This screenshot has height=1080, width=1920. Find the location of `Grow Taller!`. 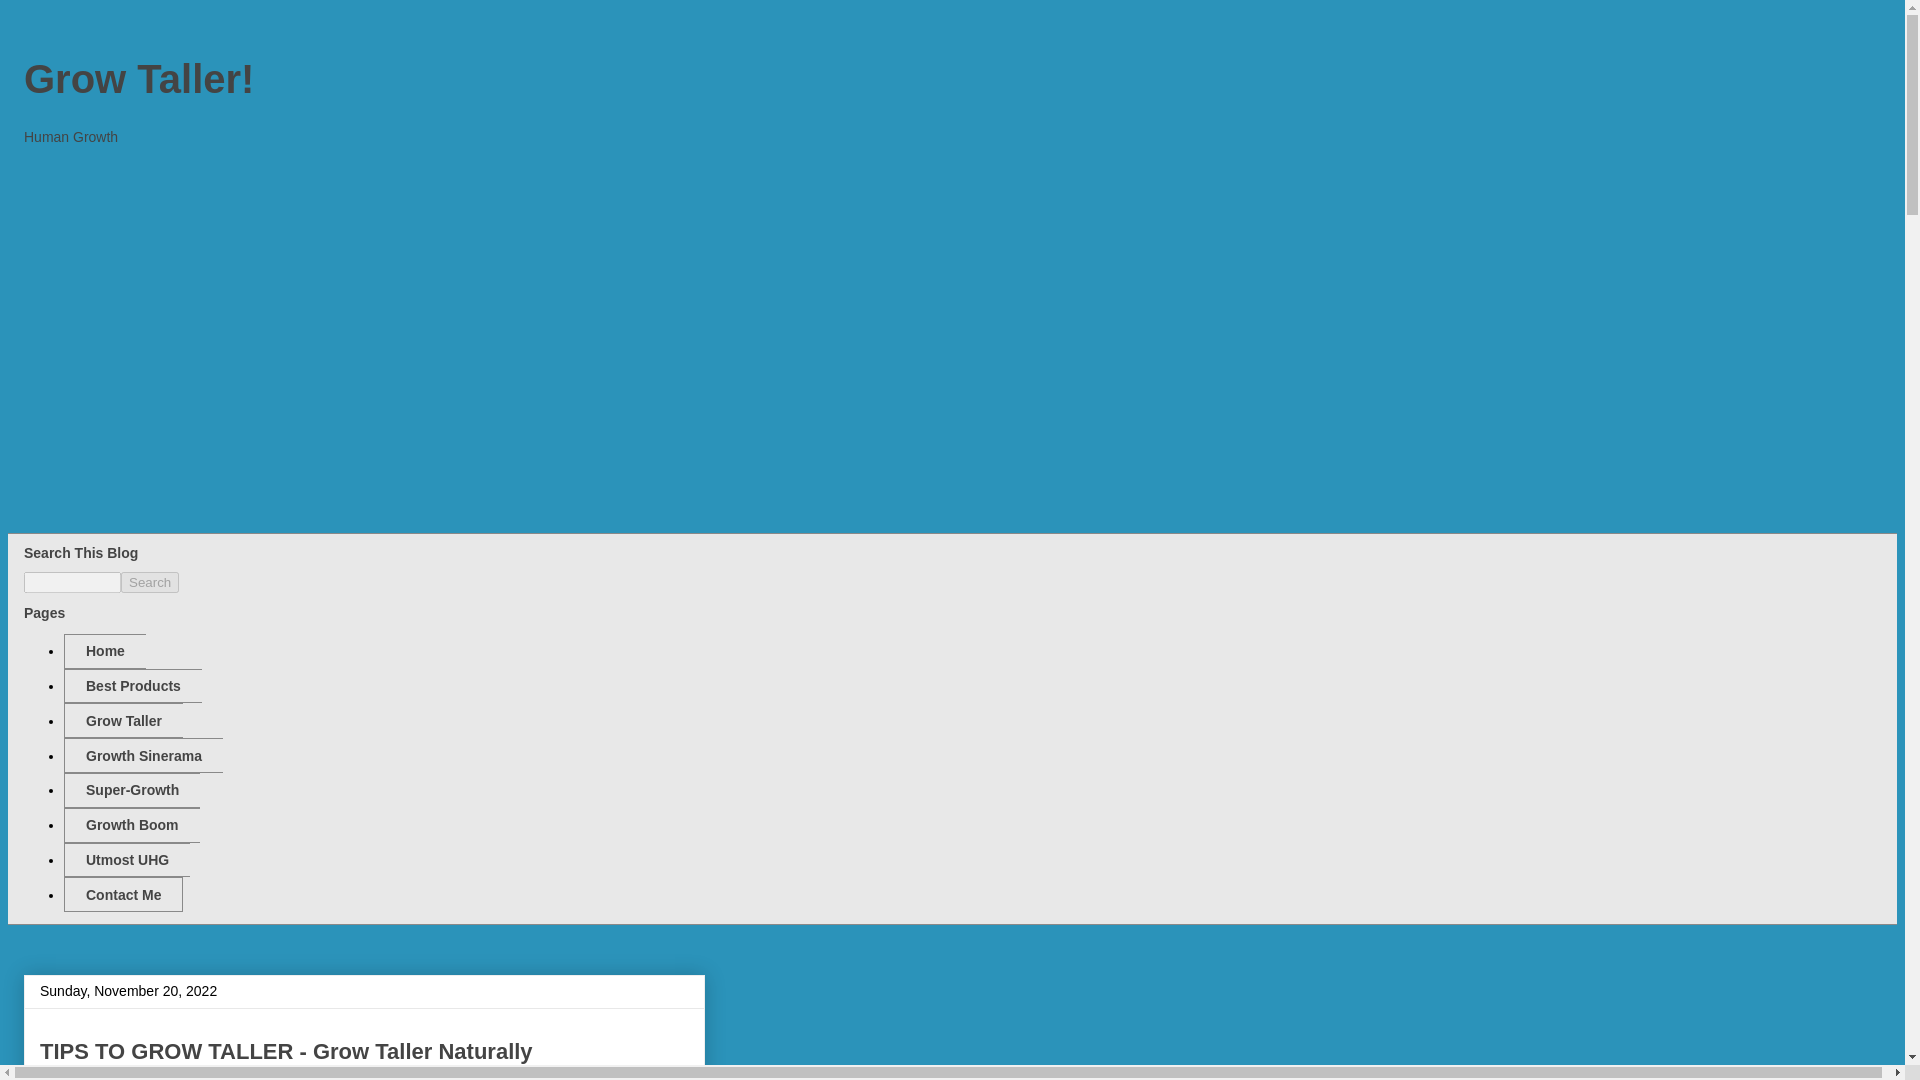

Grow Taller! is located at coordinates (138, 79).